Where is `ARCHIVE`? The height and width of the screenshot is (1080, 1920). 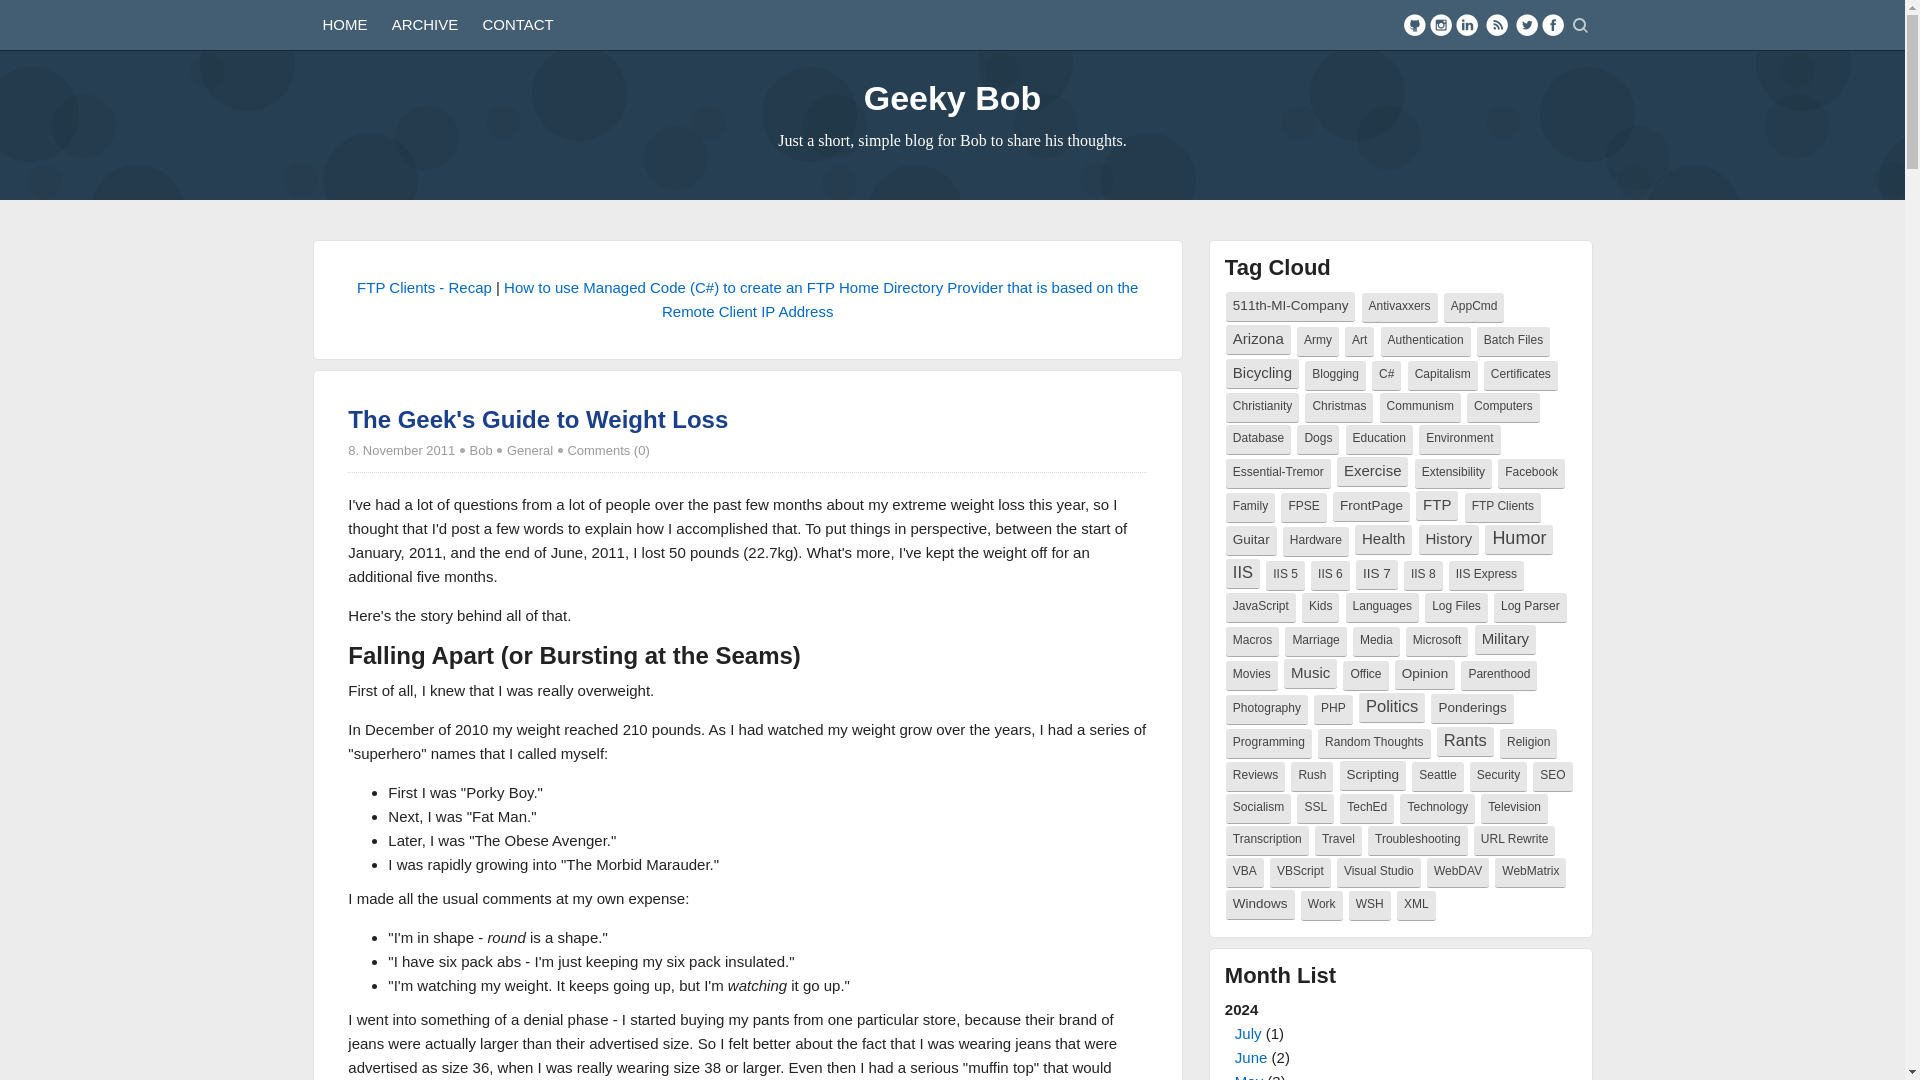
ARCHIVE is located at coordinates (425, 24).